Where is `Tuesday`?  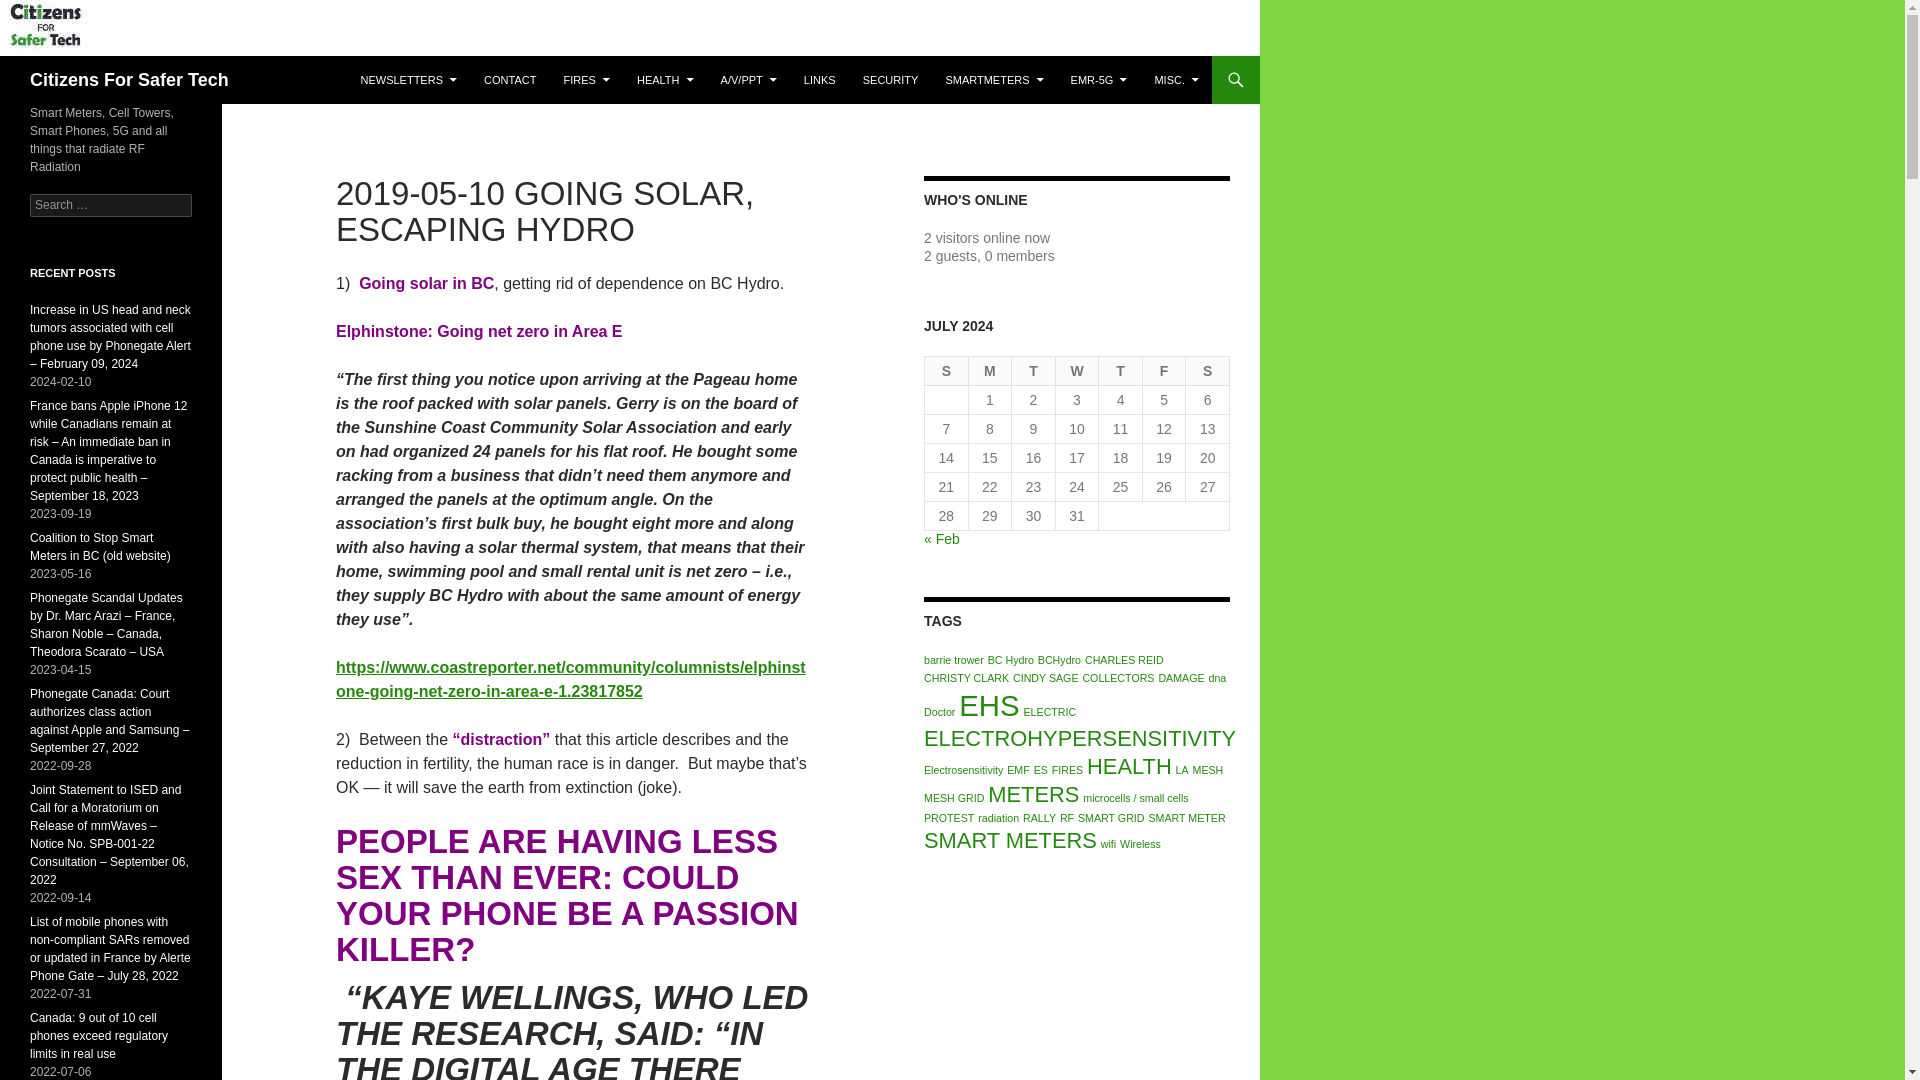 Tuesday is located at coordinates (1034, 371).